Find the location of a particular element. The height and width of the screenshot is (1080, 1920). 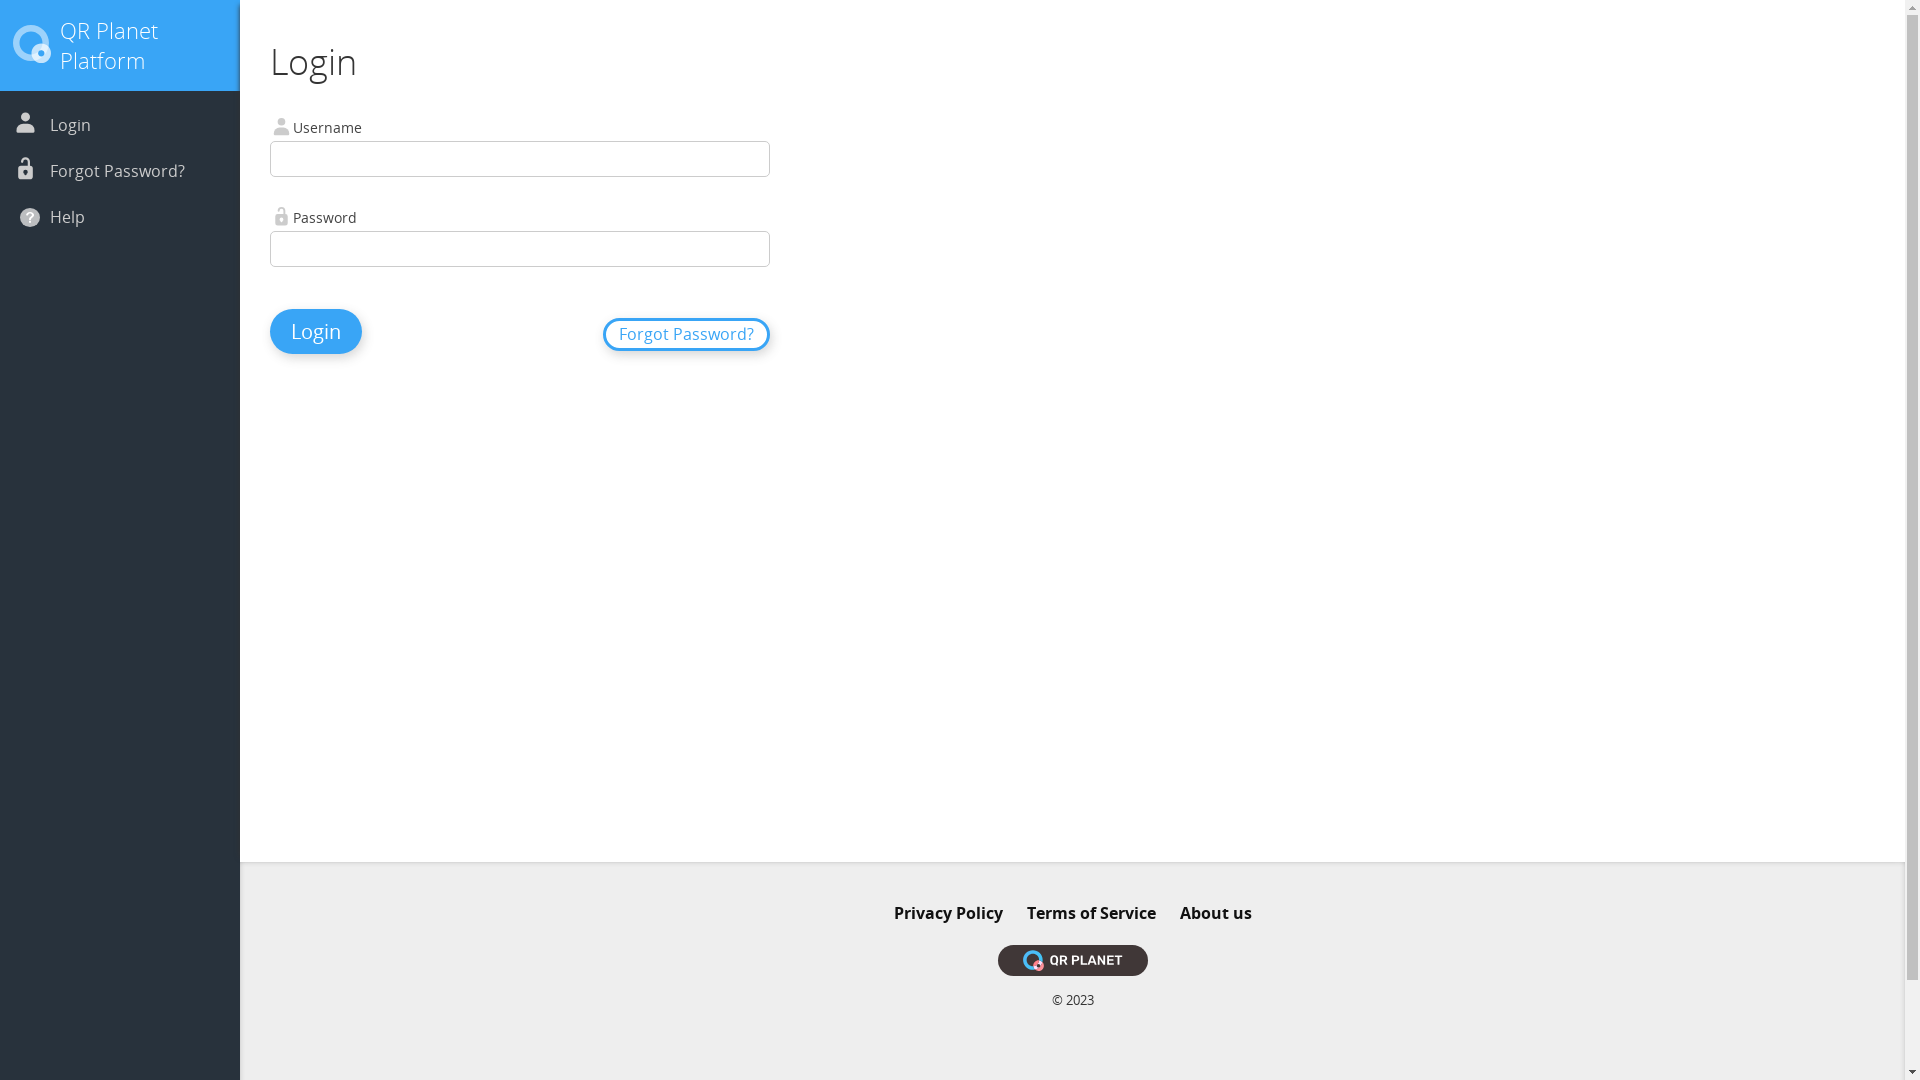

Terms of Service is located at coordinates (1090, 913).